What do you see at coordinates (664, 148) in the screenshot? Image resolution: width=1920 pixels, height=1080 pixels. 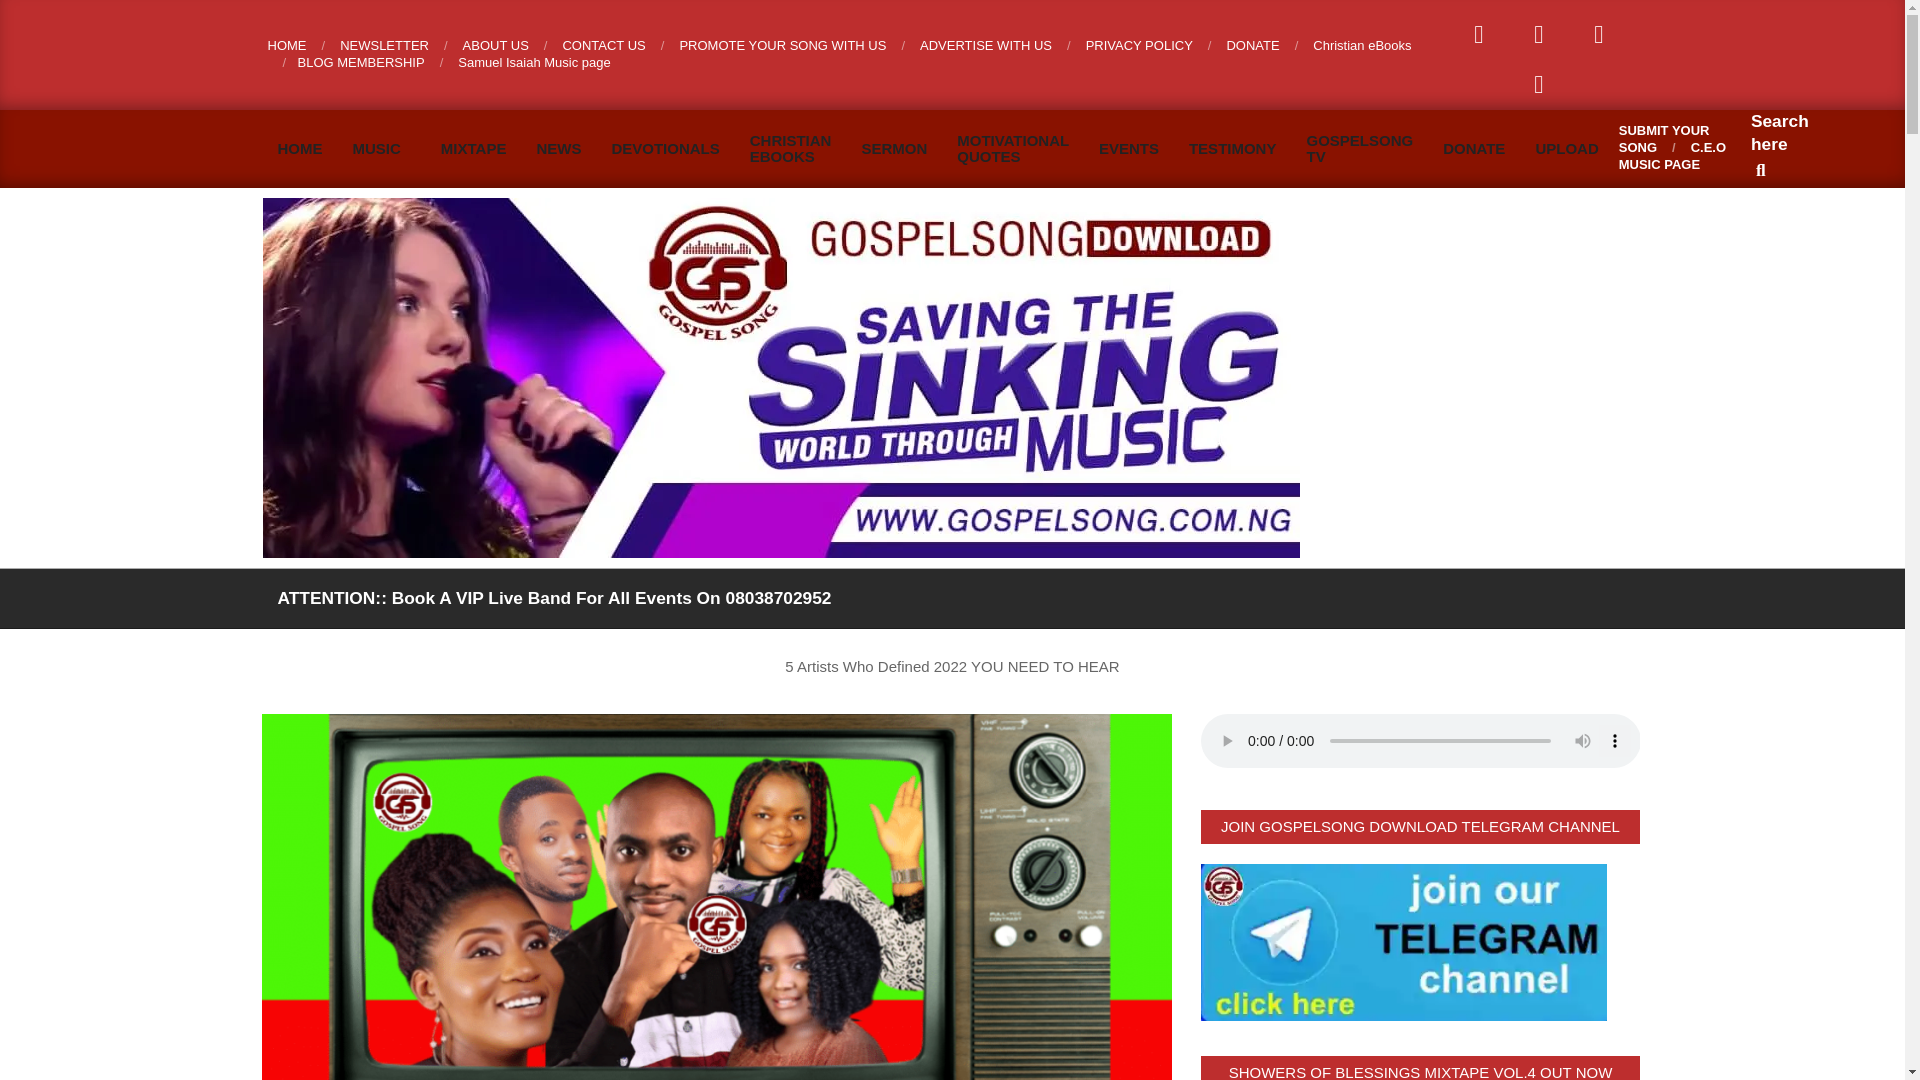 I see `DEVOTIONALS` at bounding box center [664, 148].